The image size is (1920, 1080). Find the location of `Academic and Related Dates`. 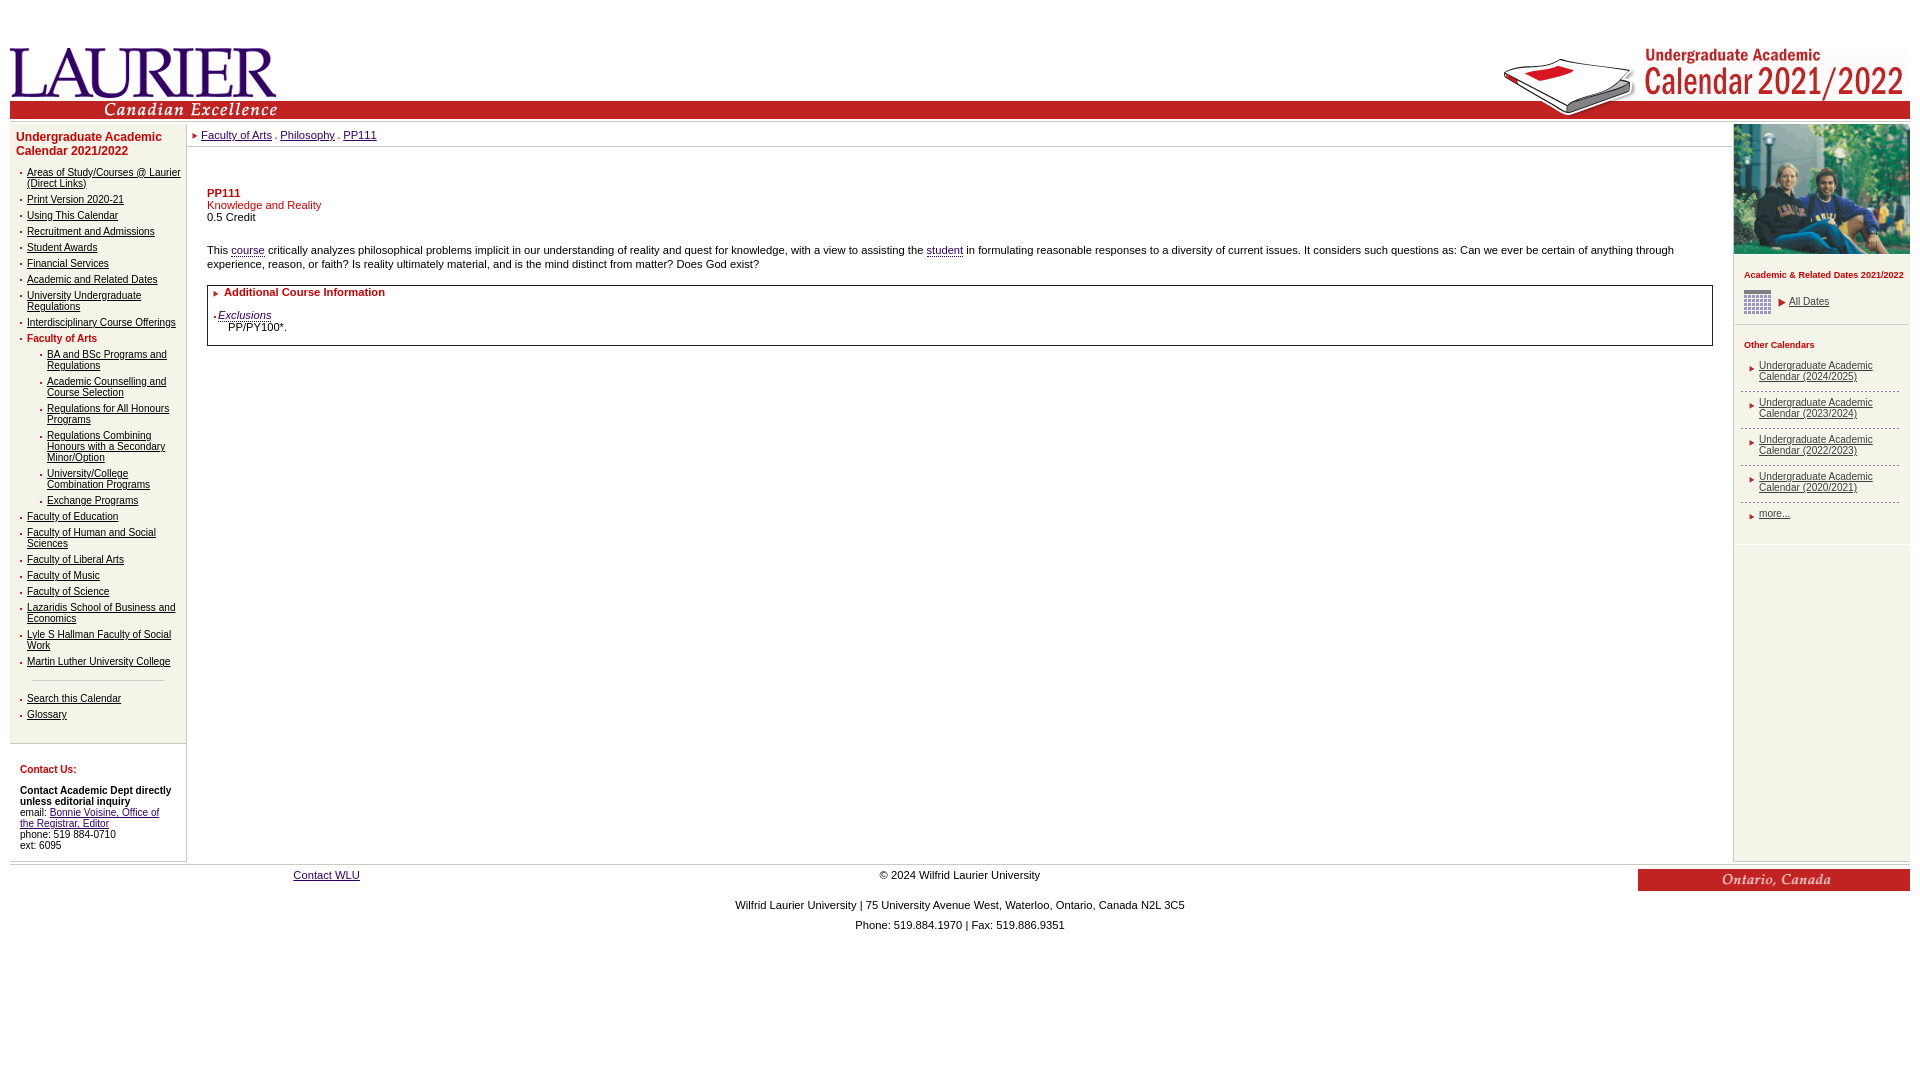

Academic and Related Dates is located at coordinates (92, 280).